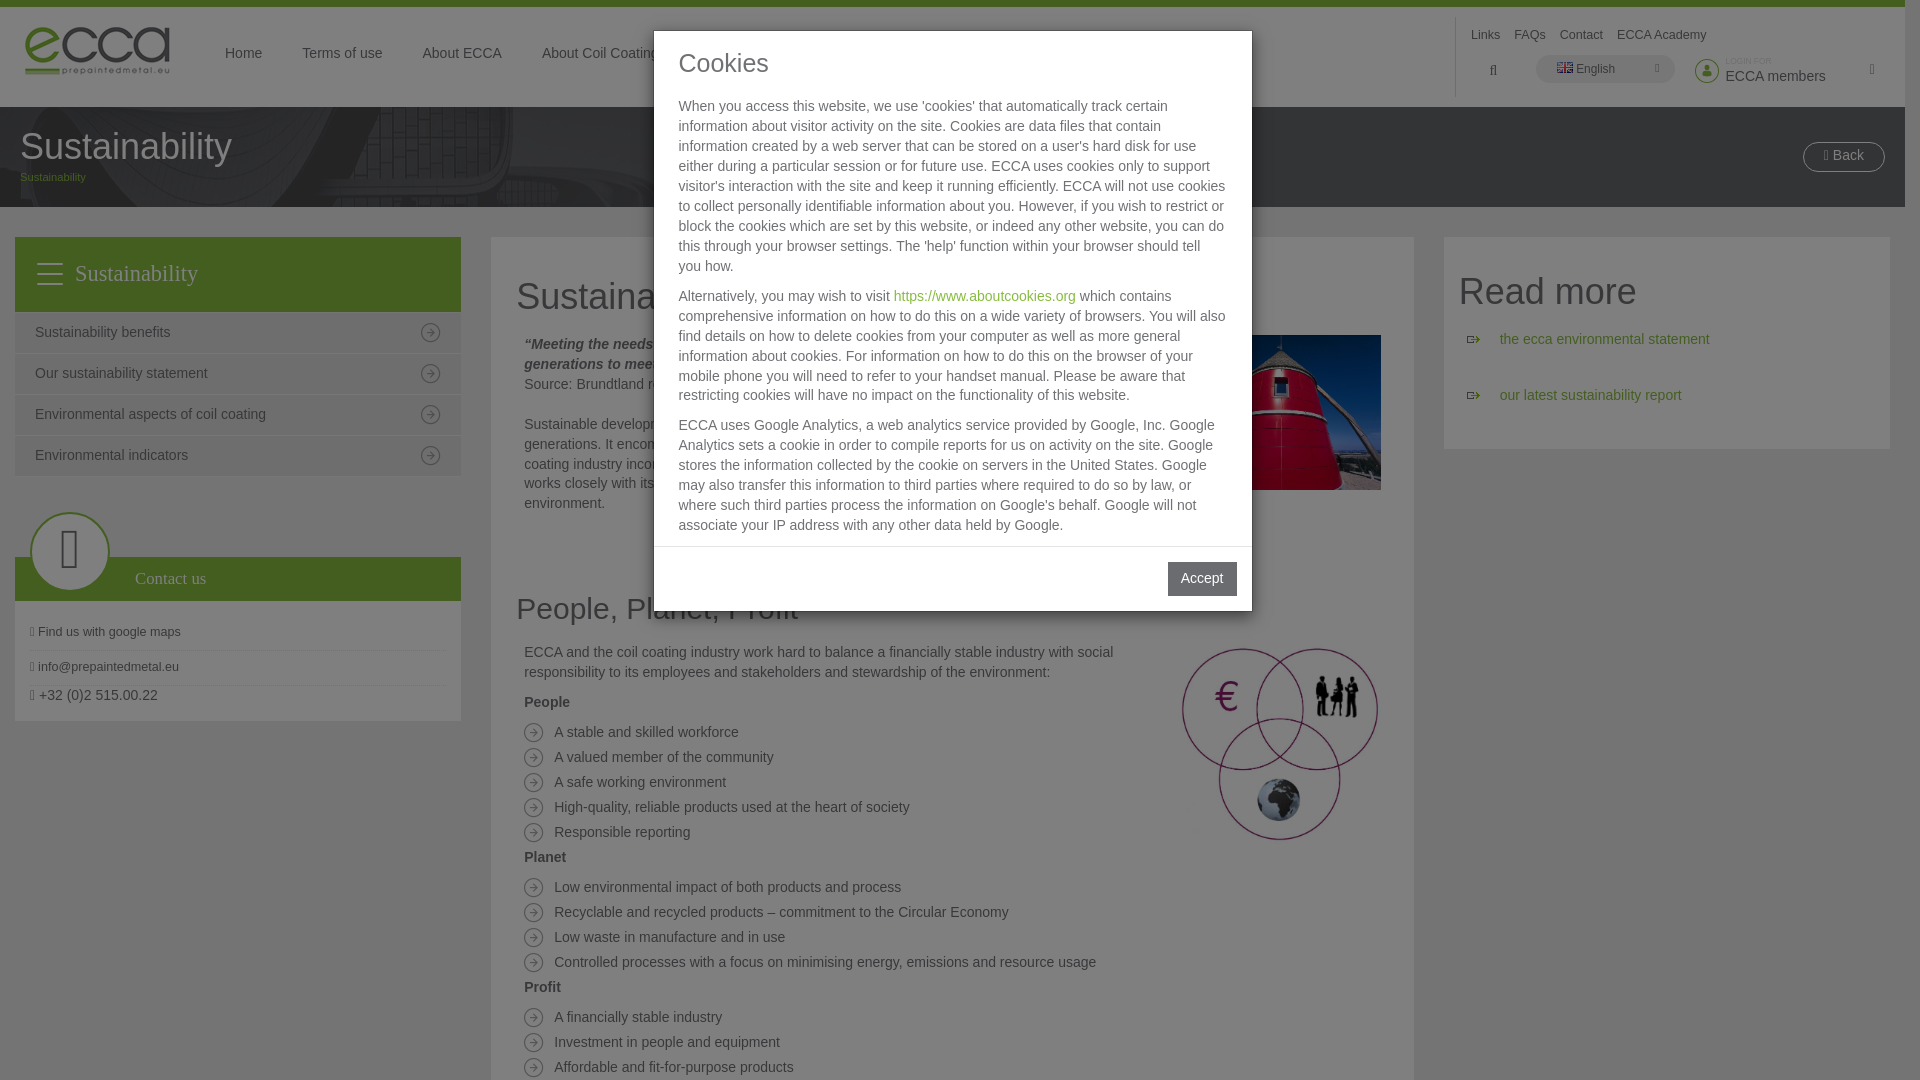 Image resolution: width=1920 pixels, height=1080 pixels. I want to click on Sustainability, so click(52, 176).